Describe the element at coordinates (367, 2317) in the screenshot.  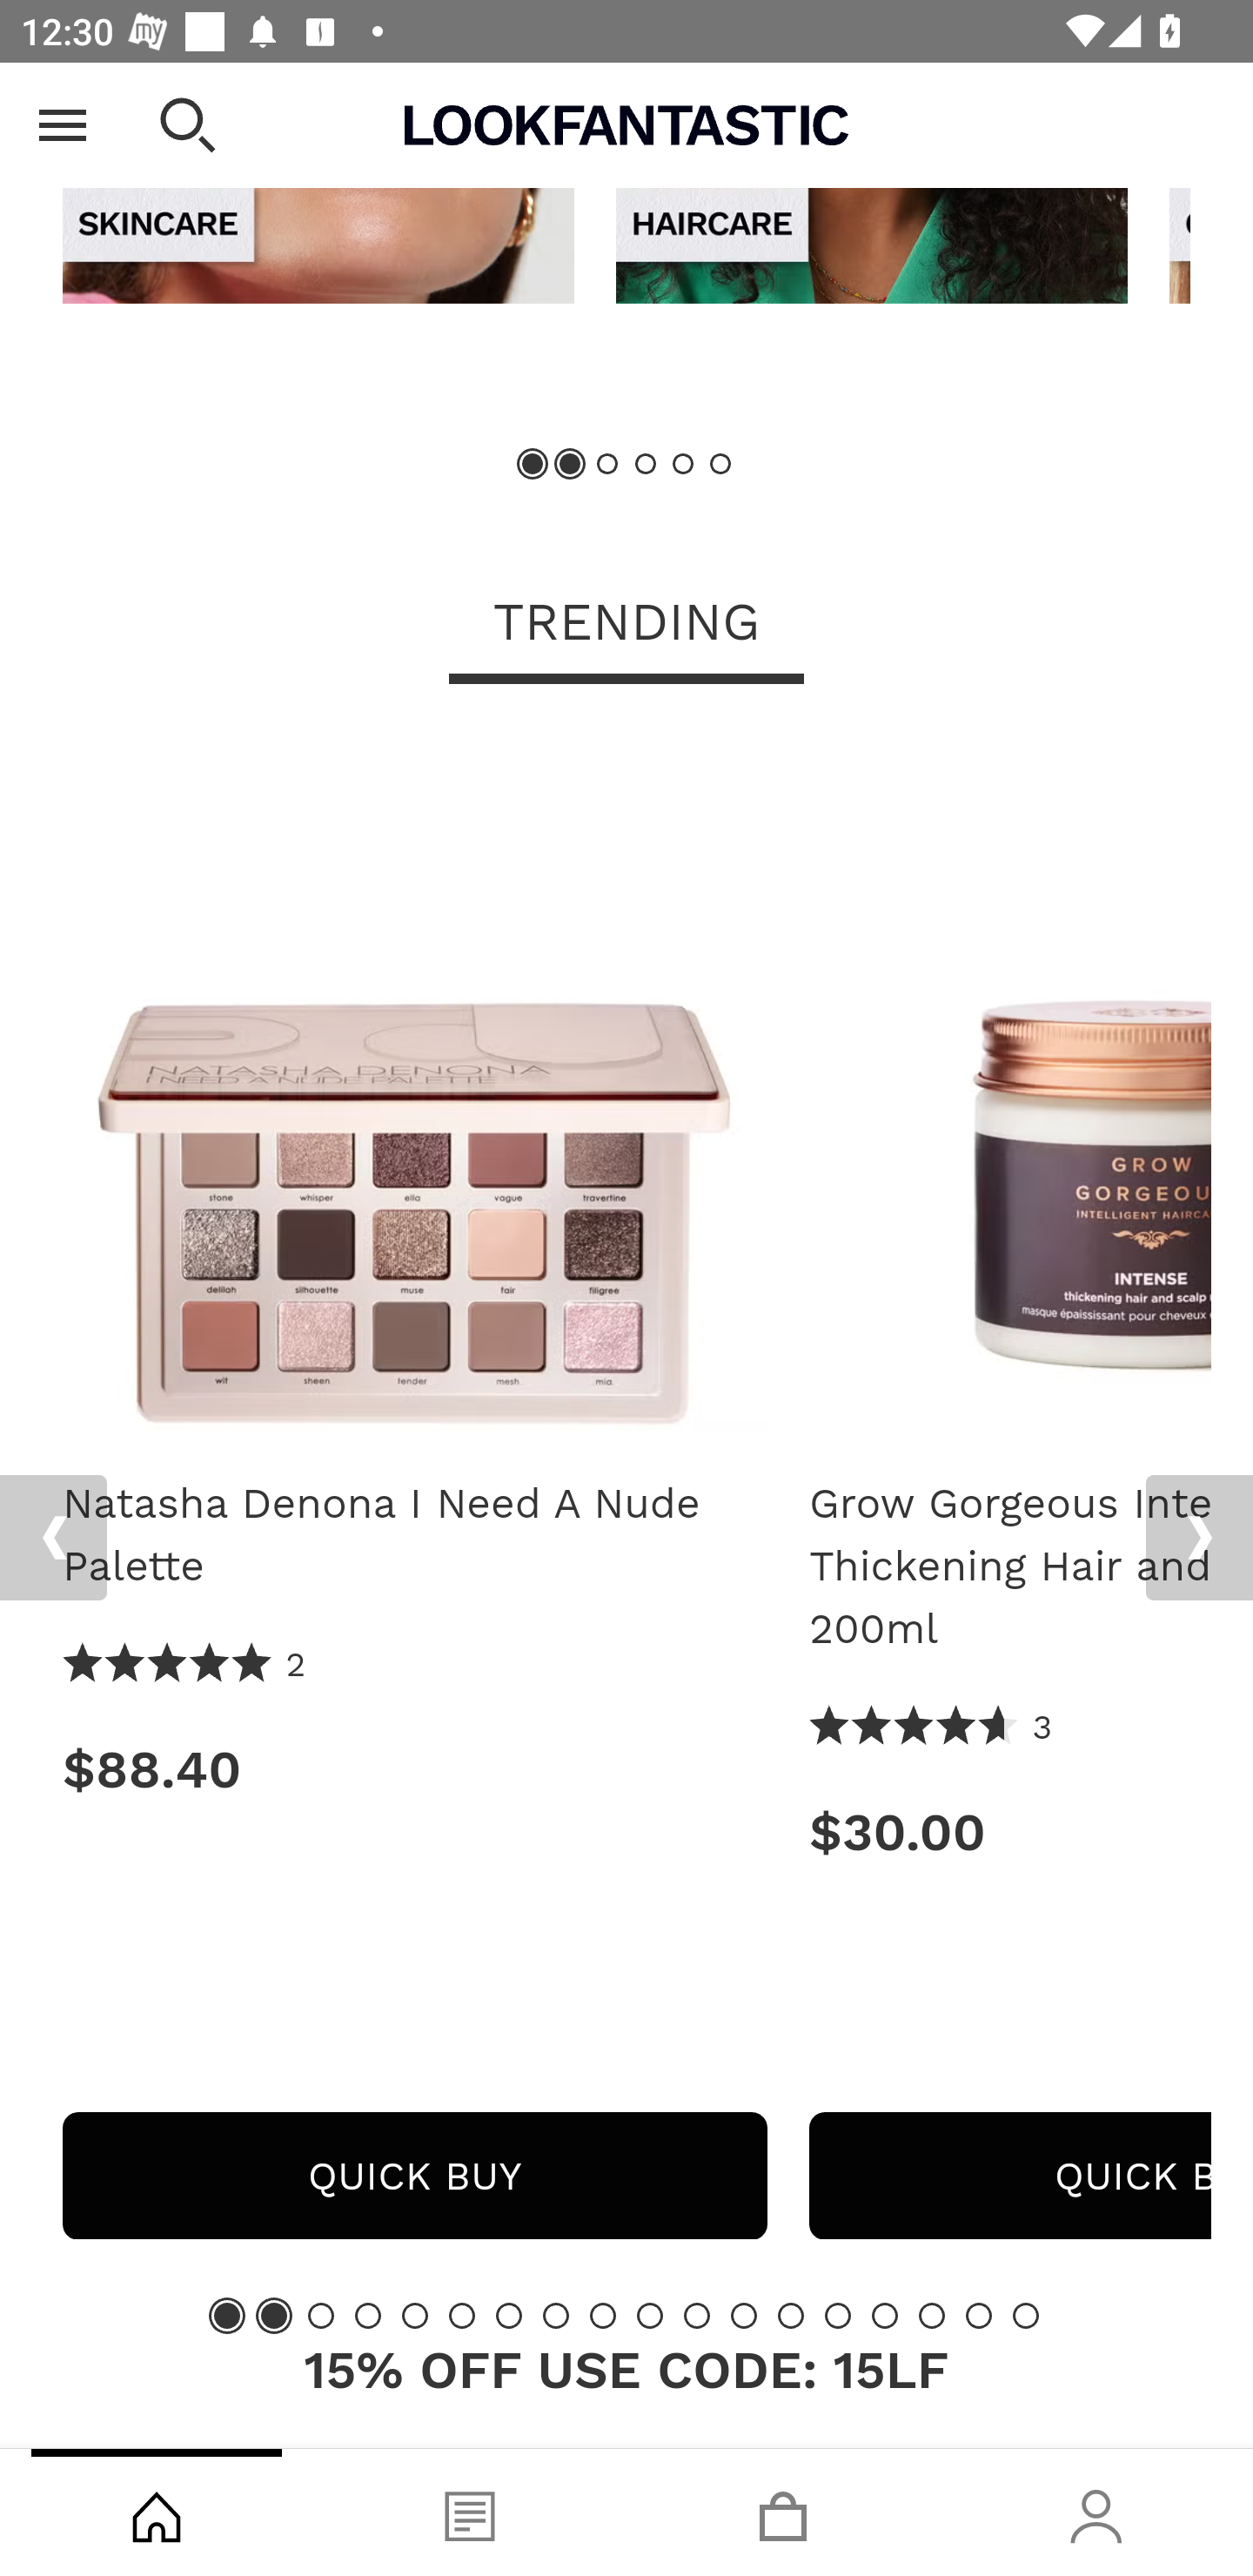
I see `Slide 4` at that location.